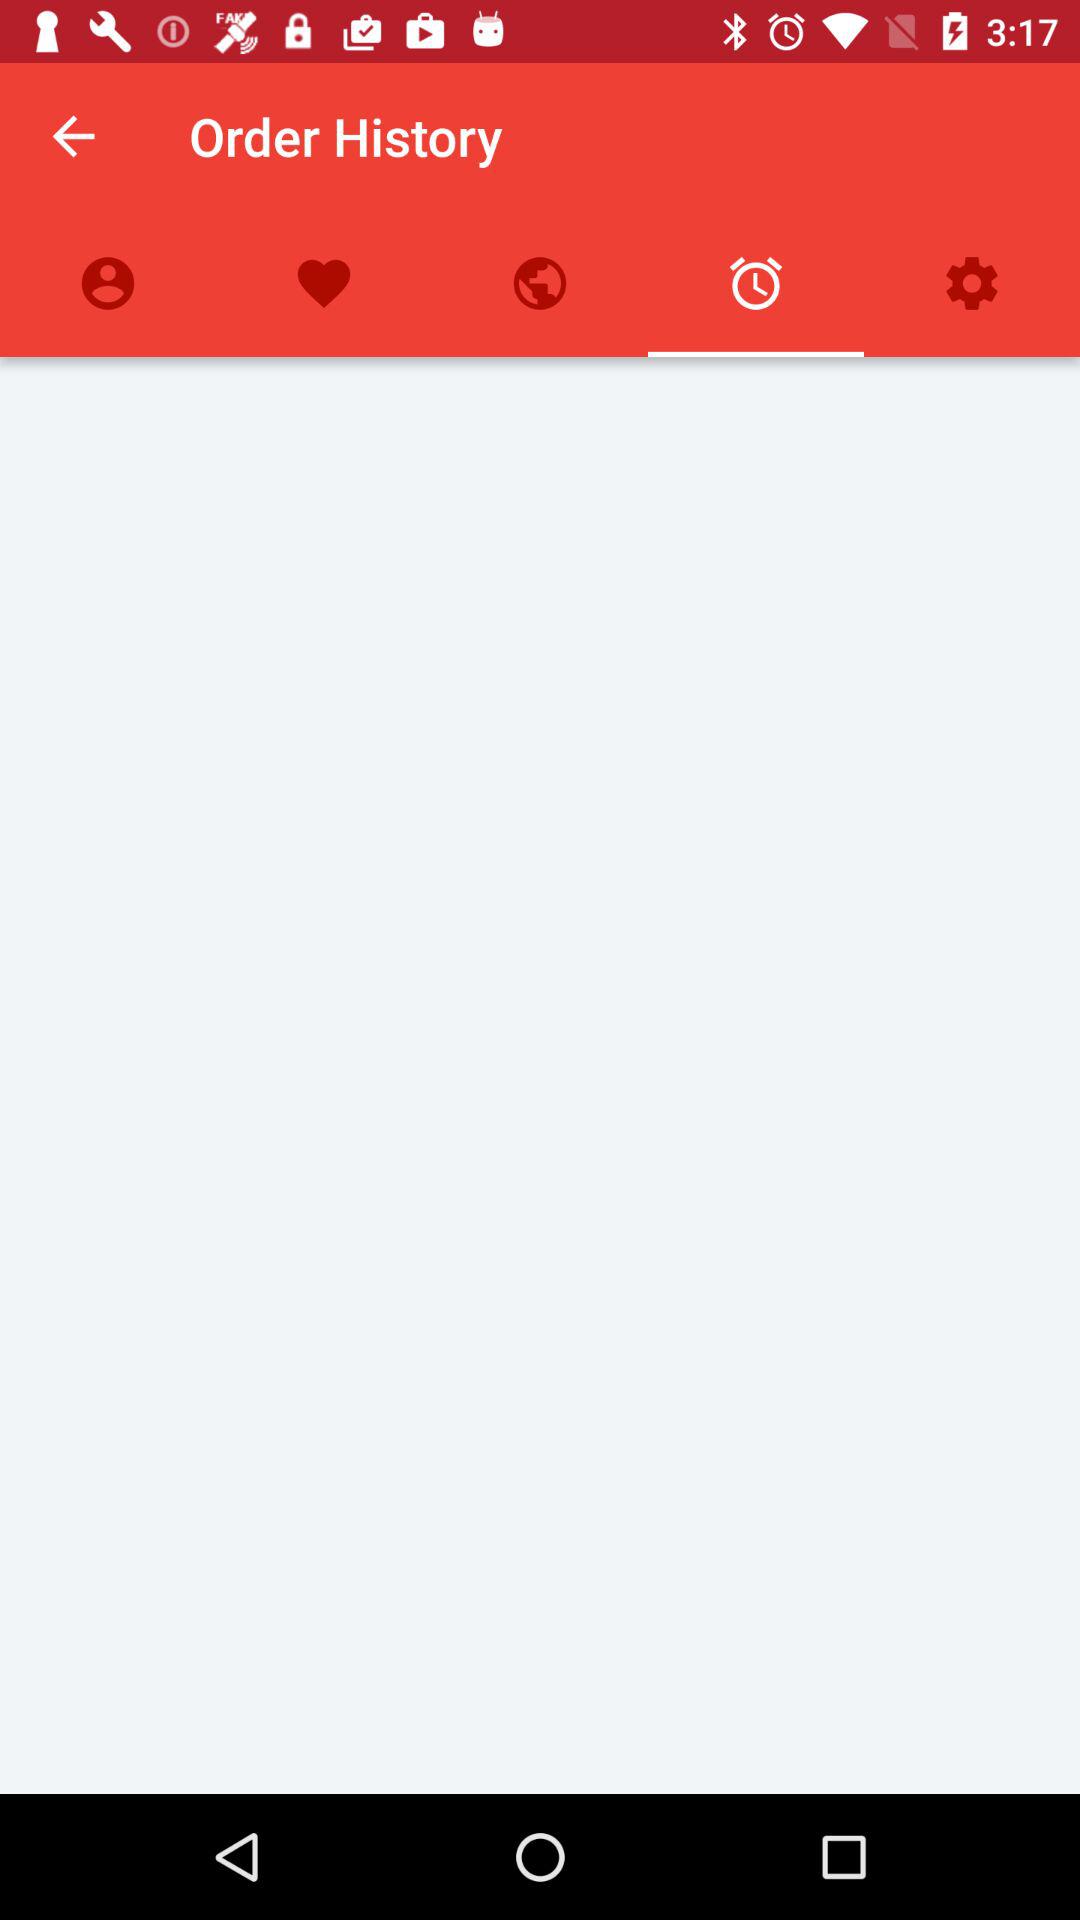 This screenshot has height=1920, width=1080. Describe the element at coordinates (73, 136) in the screenshot. I see `click the icon to the left of the order history` at that location.